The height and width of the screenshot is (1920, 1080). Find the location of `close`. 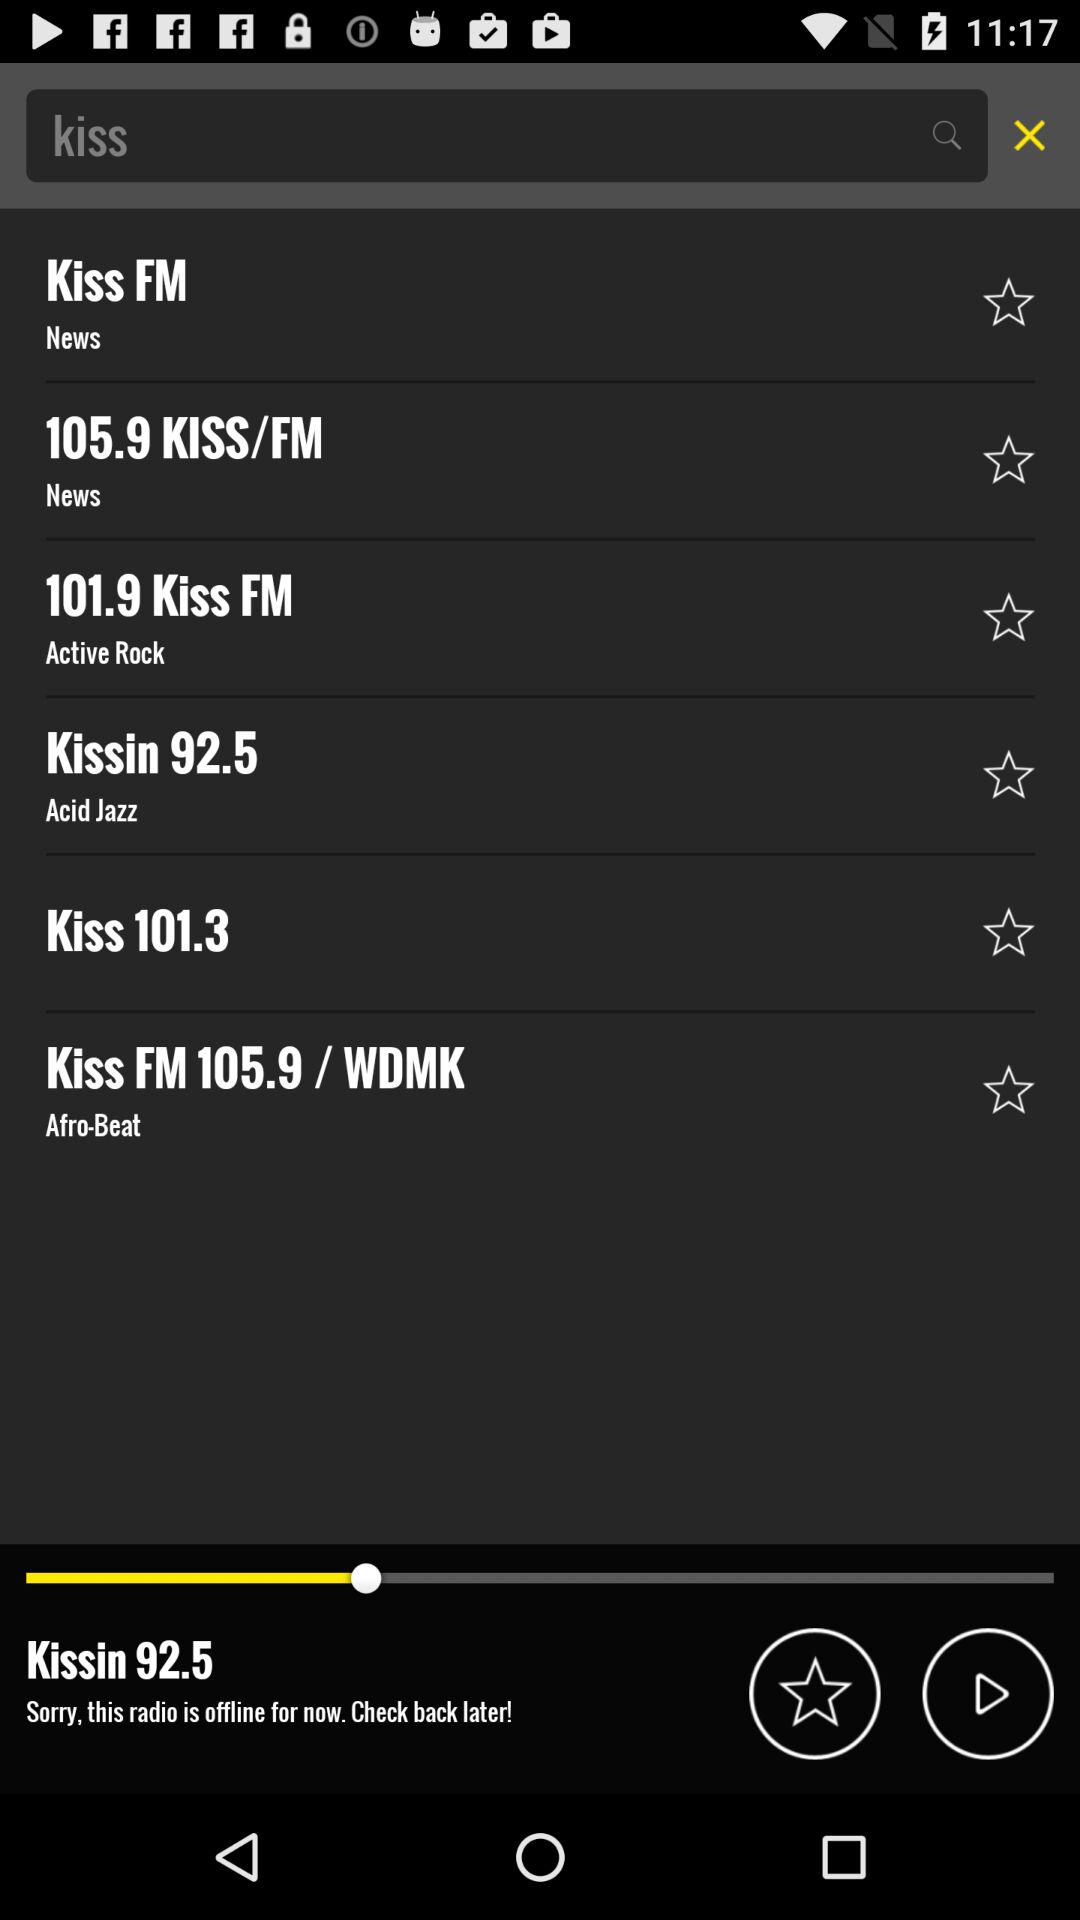

close is located at coordinates (1023, 135).